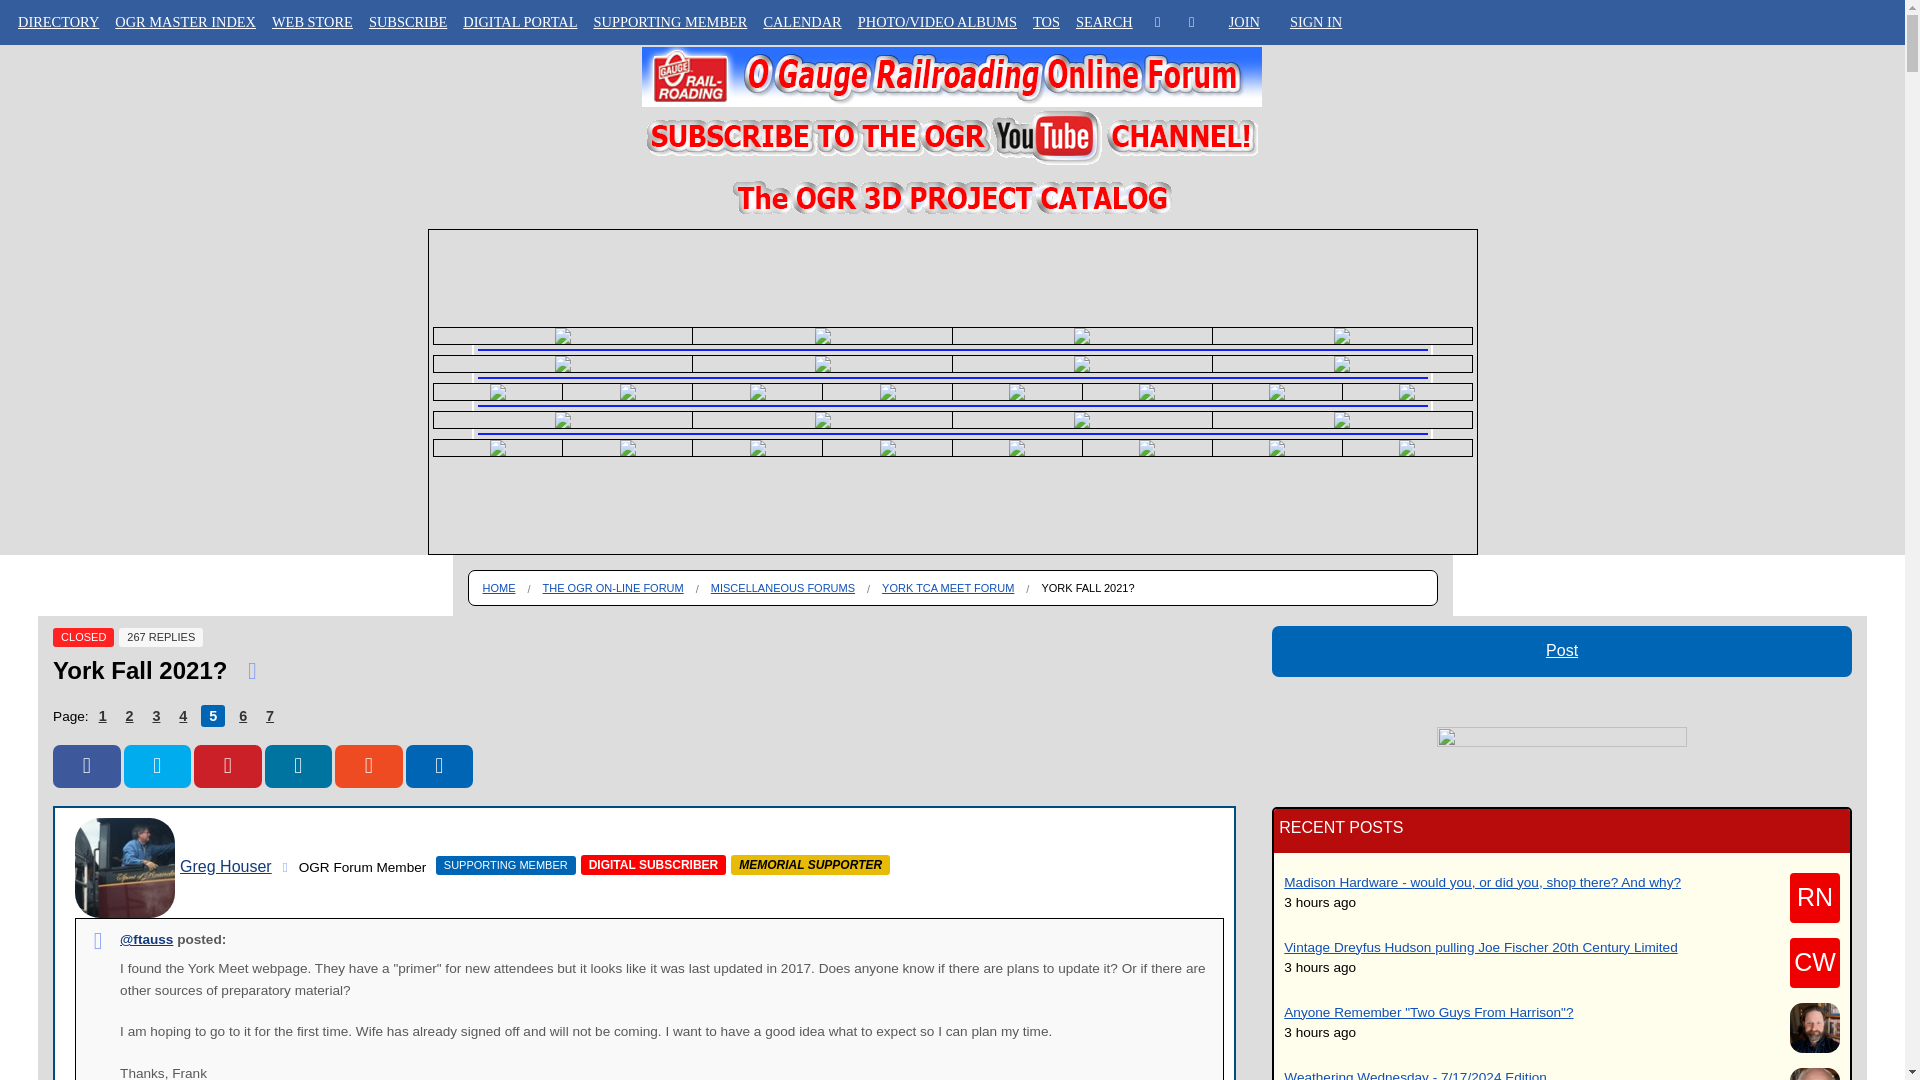 The height and width of the screenshot is (1080, 1920). I want to click on DIRECTORY, so click(58, 66).